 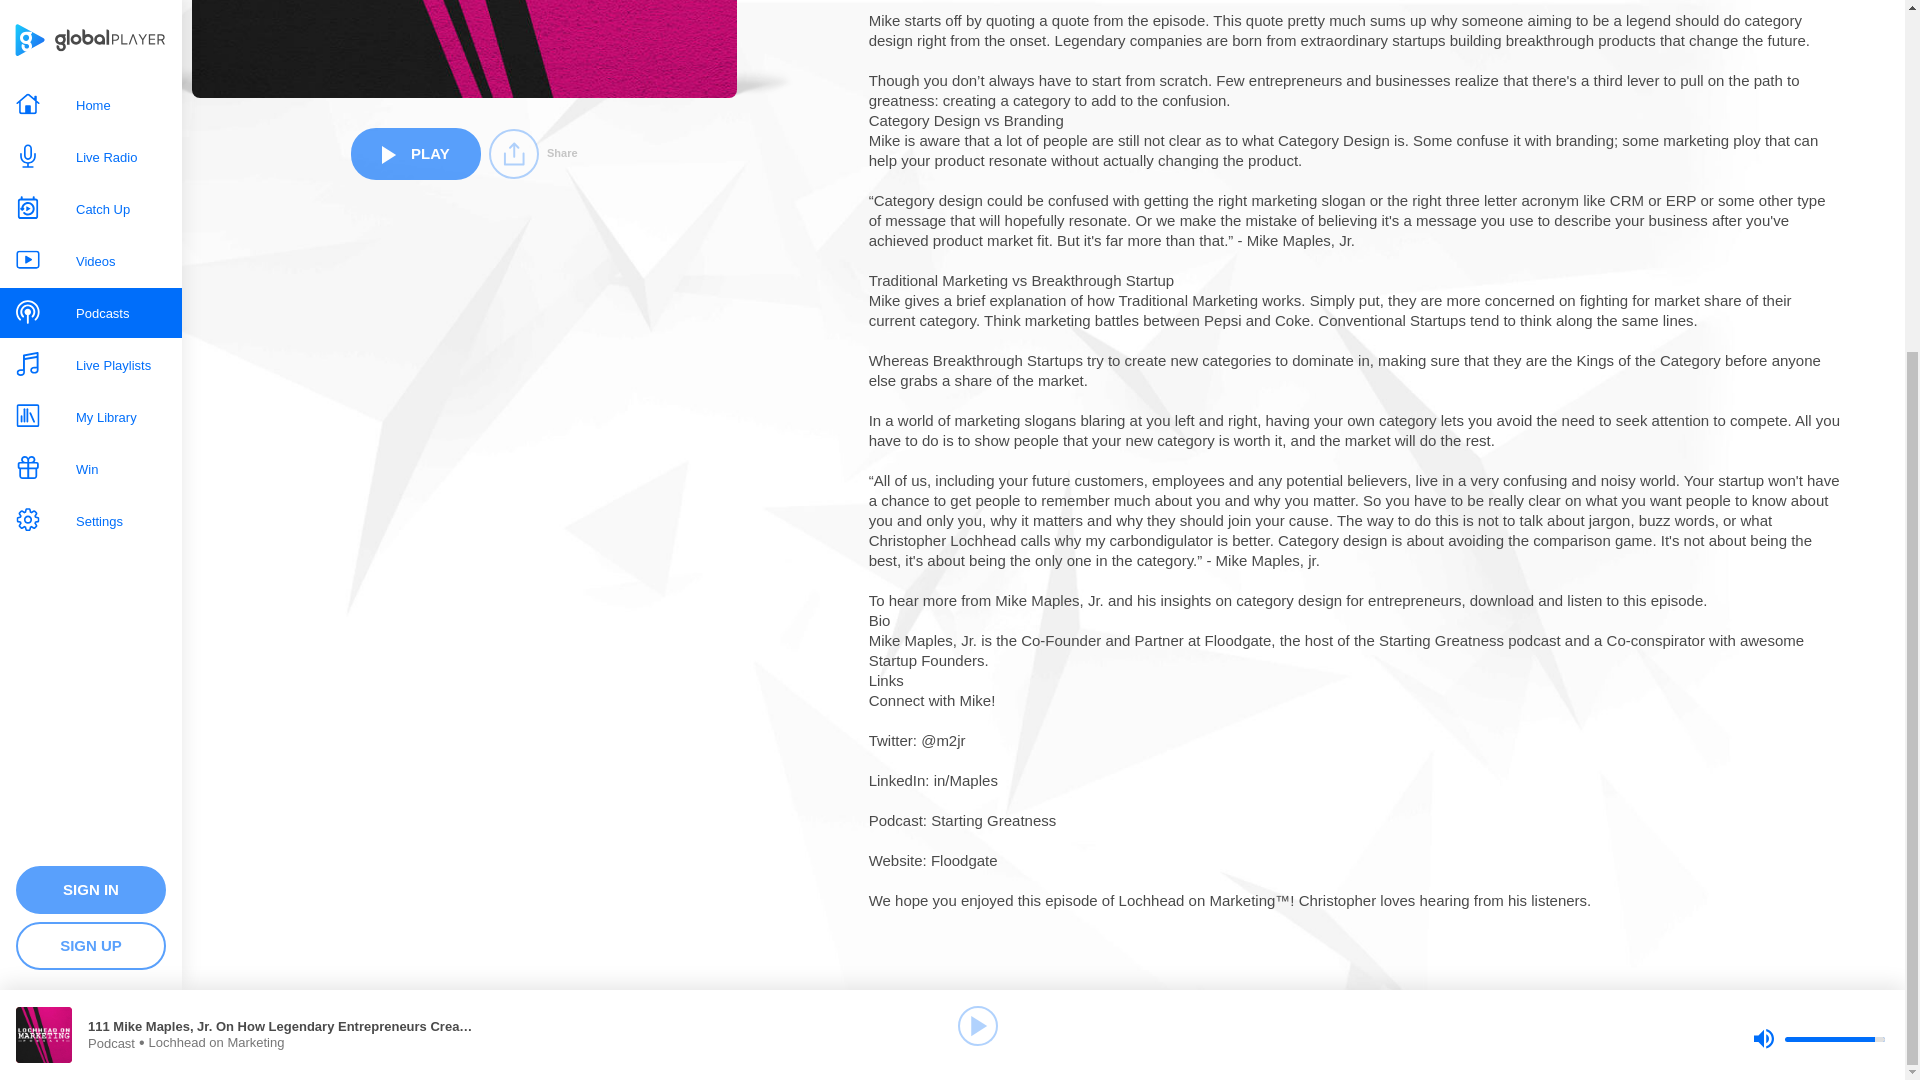 I want to click on SIGN UP, so click(x=90, y=435).